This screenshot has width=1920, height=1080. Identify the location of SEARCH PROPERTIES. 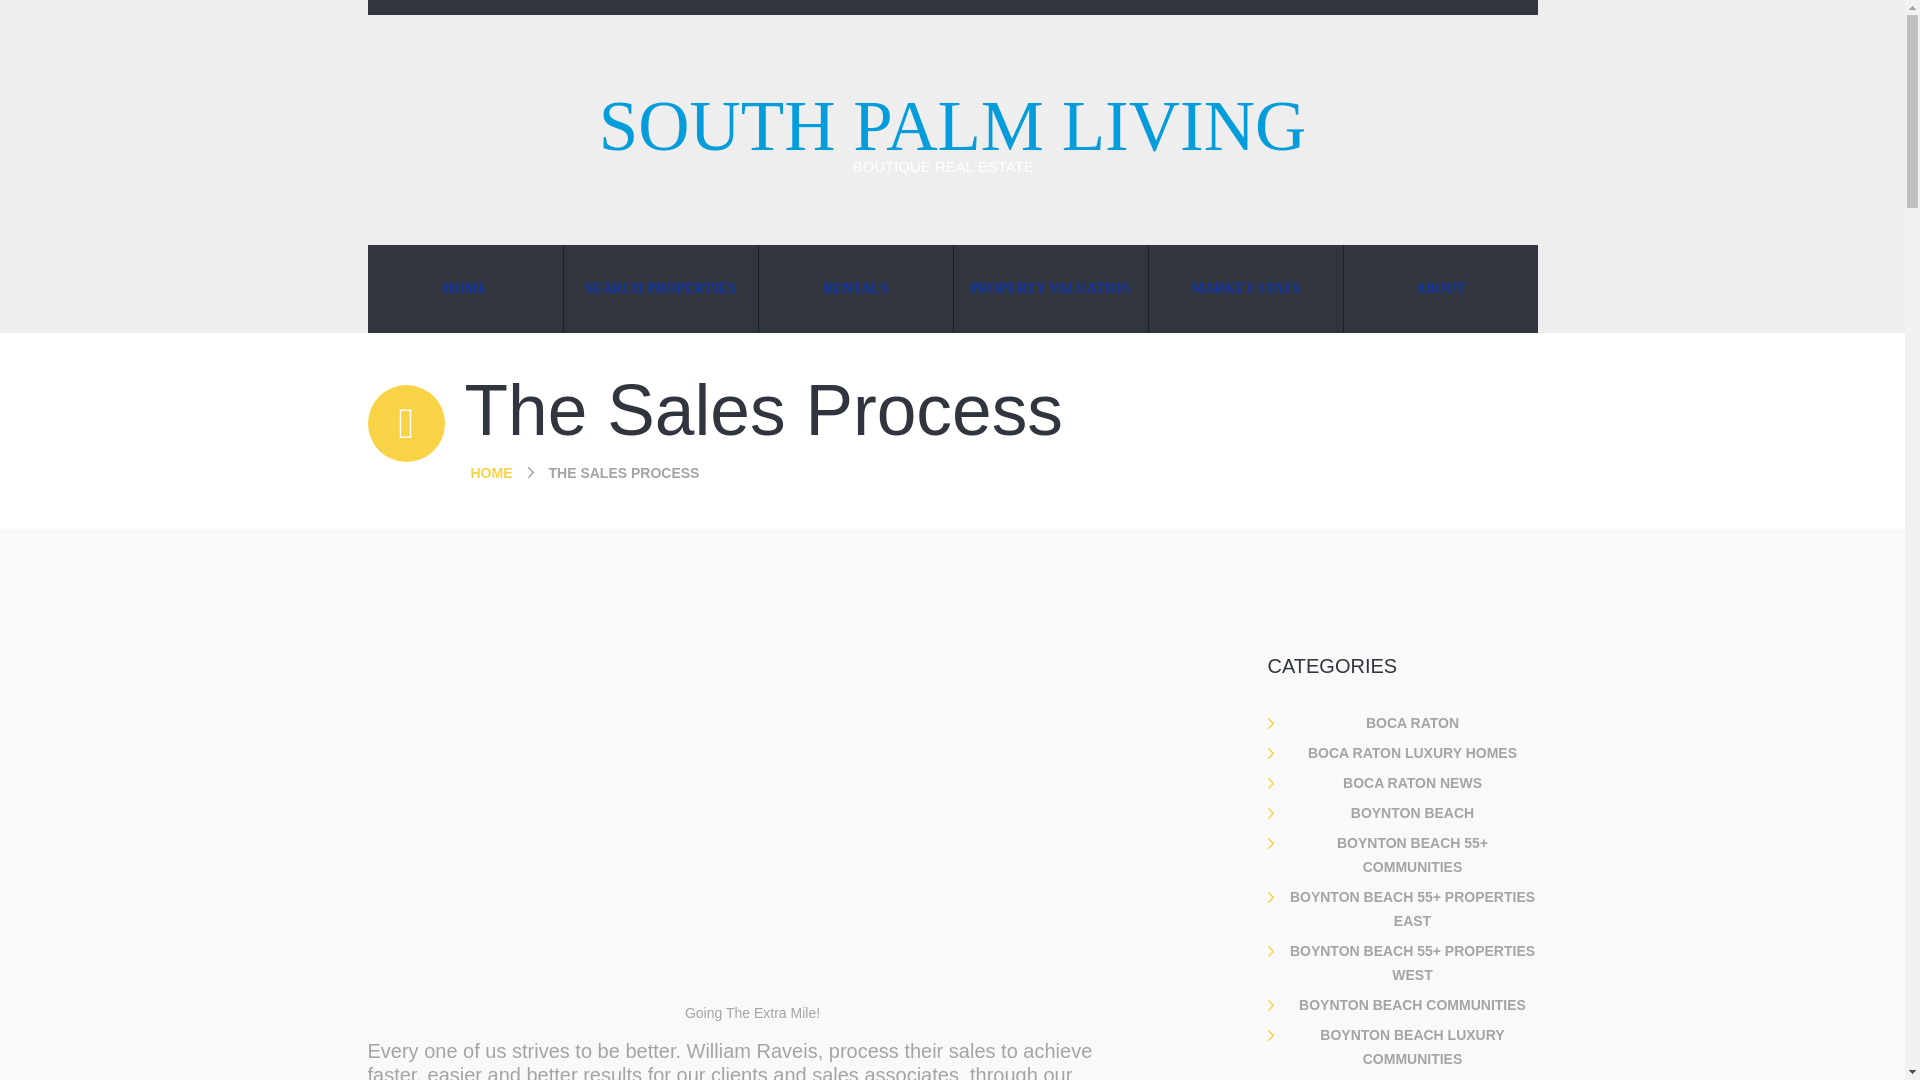
(661, 288).